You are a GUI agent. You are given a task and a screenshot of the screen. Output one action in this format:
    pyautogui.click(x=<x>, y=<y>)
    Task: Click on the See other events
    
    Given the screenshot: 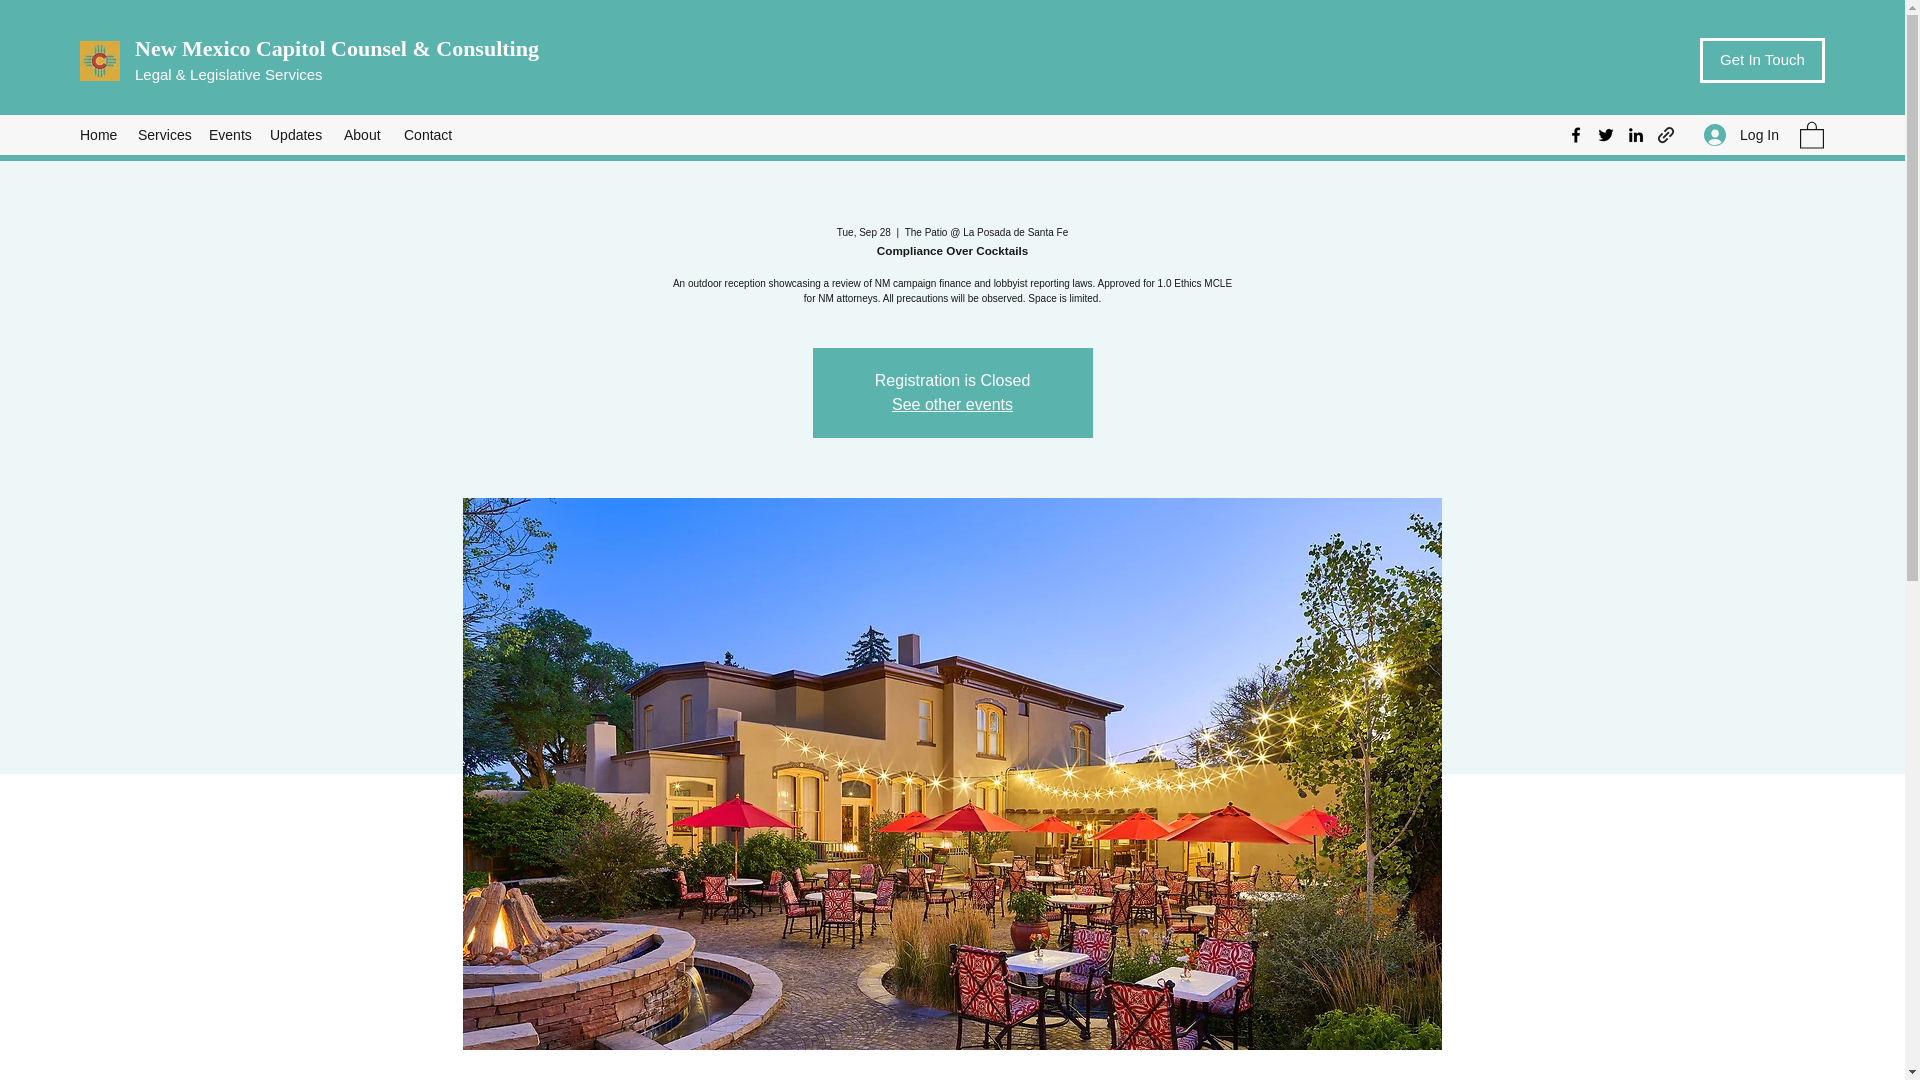 What is the action you would take?
    pyautogui.click(x=952, y=404)
    